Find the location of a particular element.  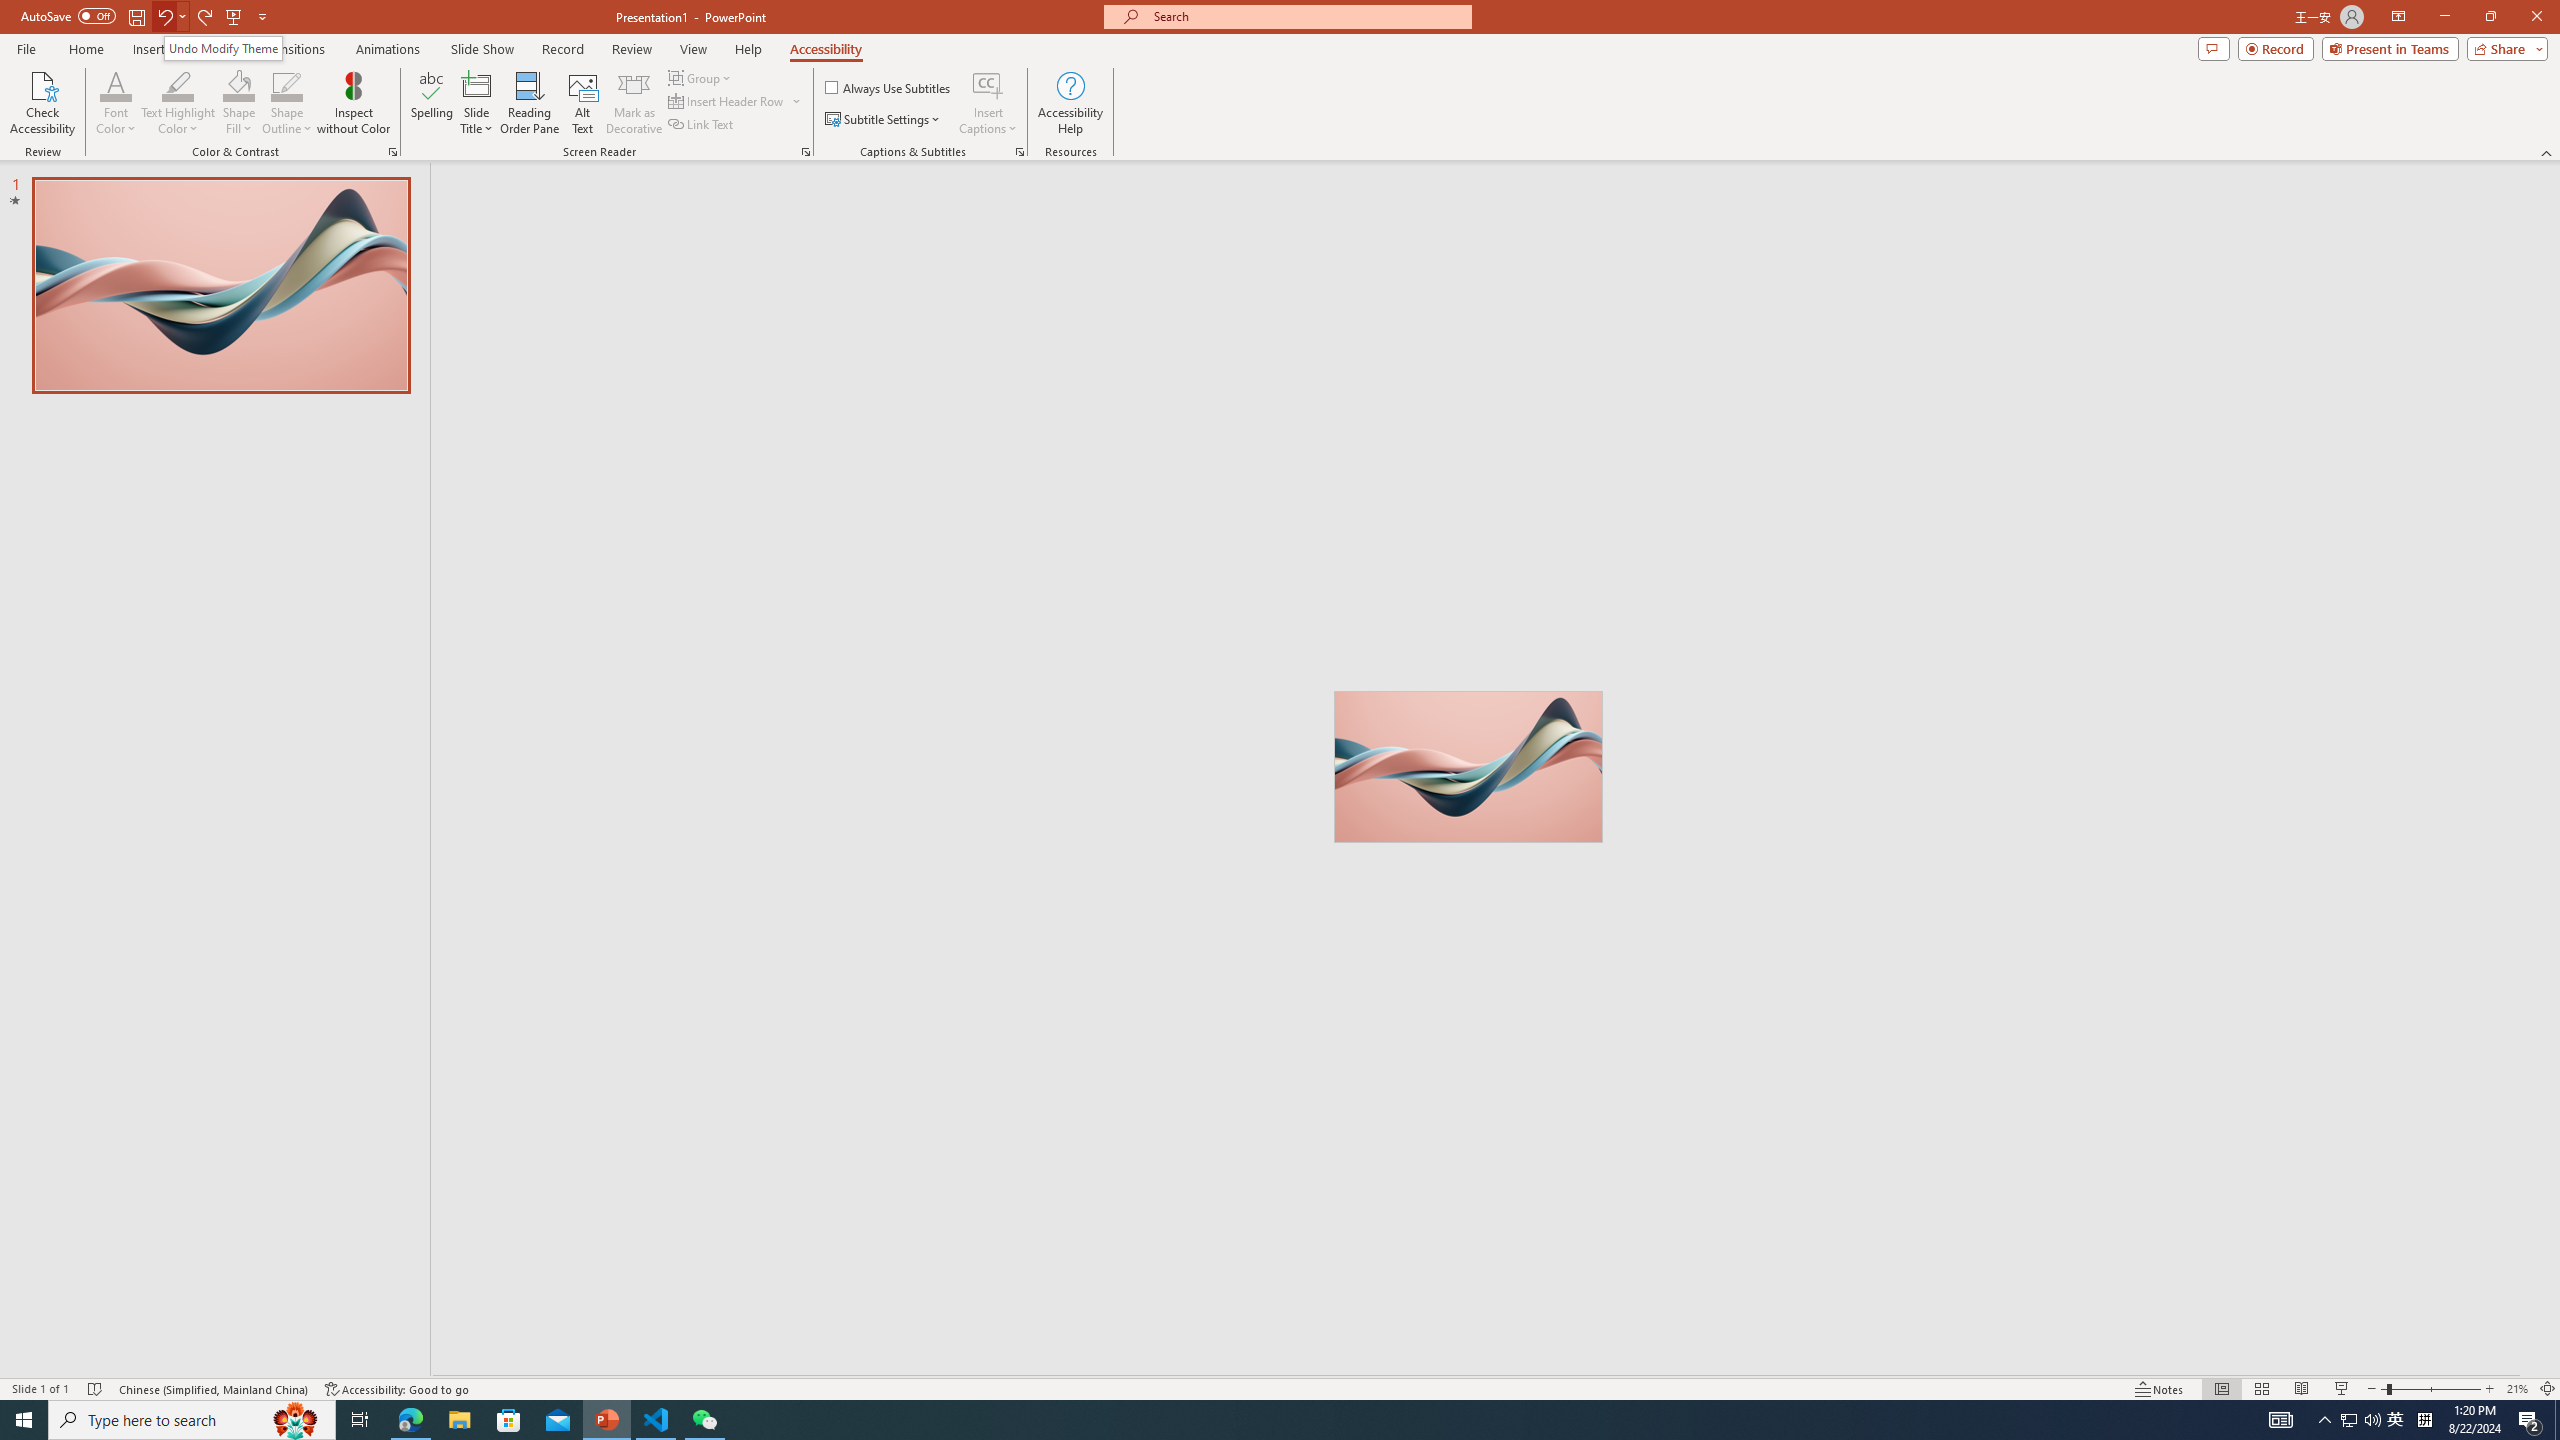

Captions & Subtitles is located at coordinates (1020, 152).